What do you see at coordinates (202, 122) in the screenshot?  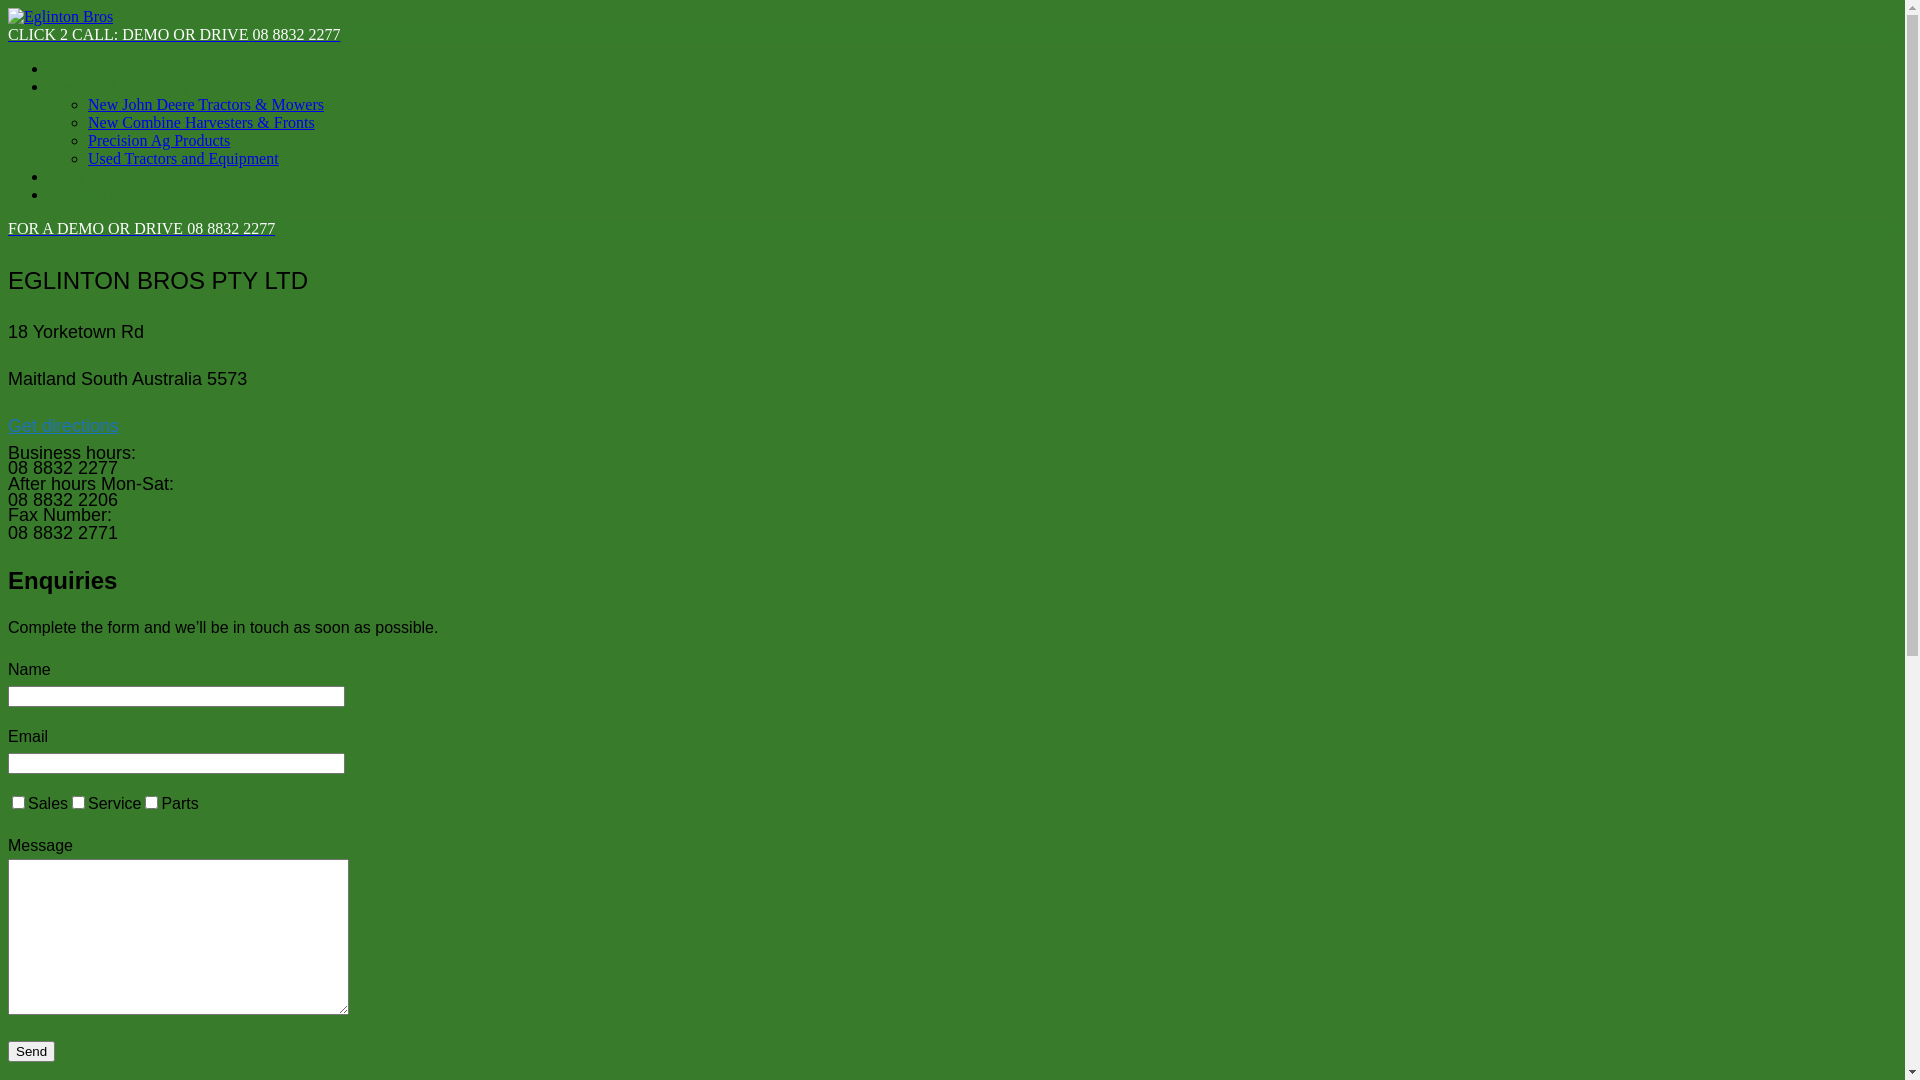 I see `New Combine Harvesters & Fronts` at bounding box center [202, 122].